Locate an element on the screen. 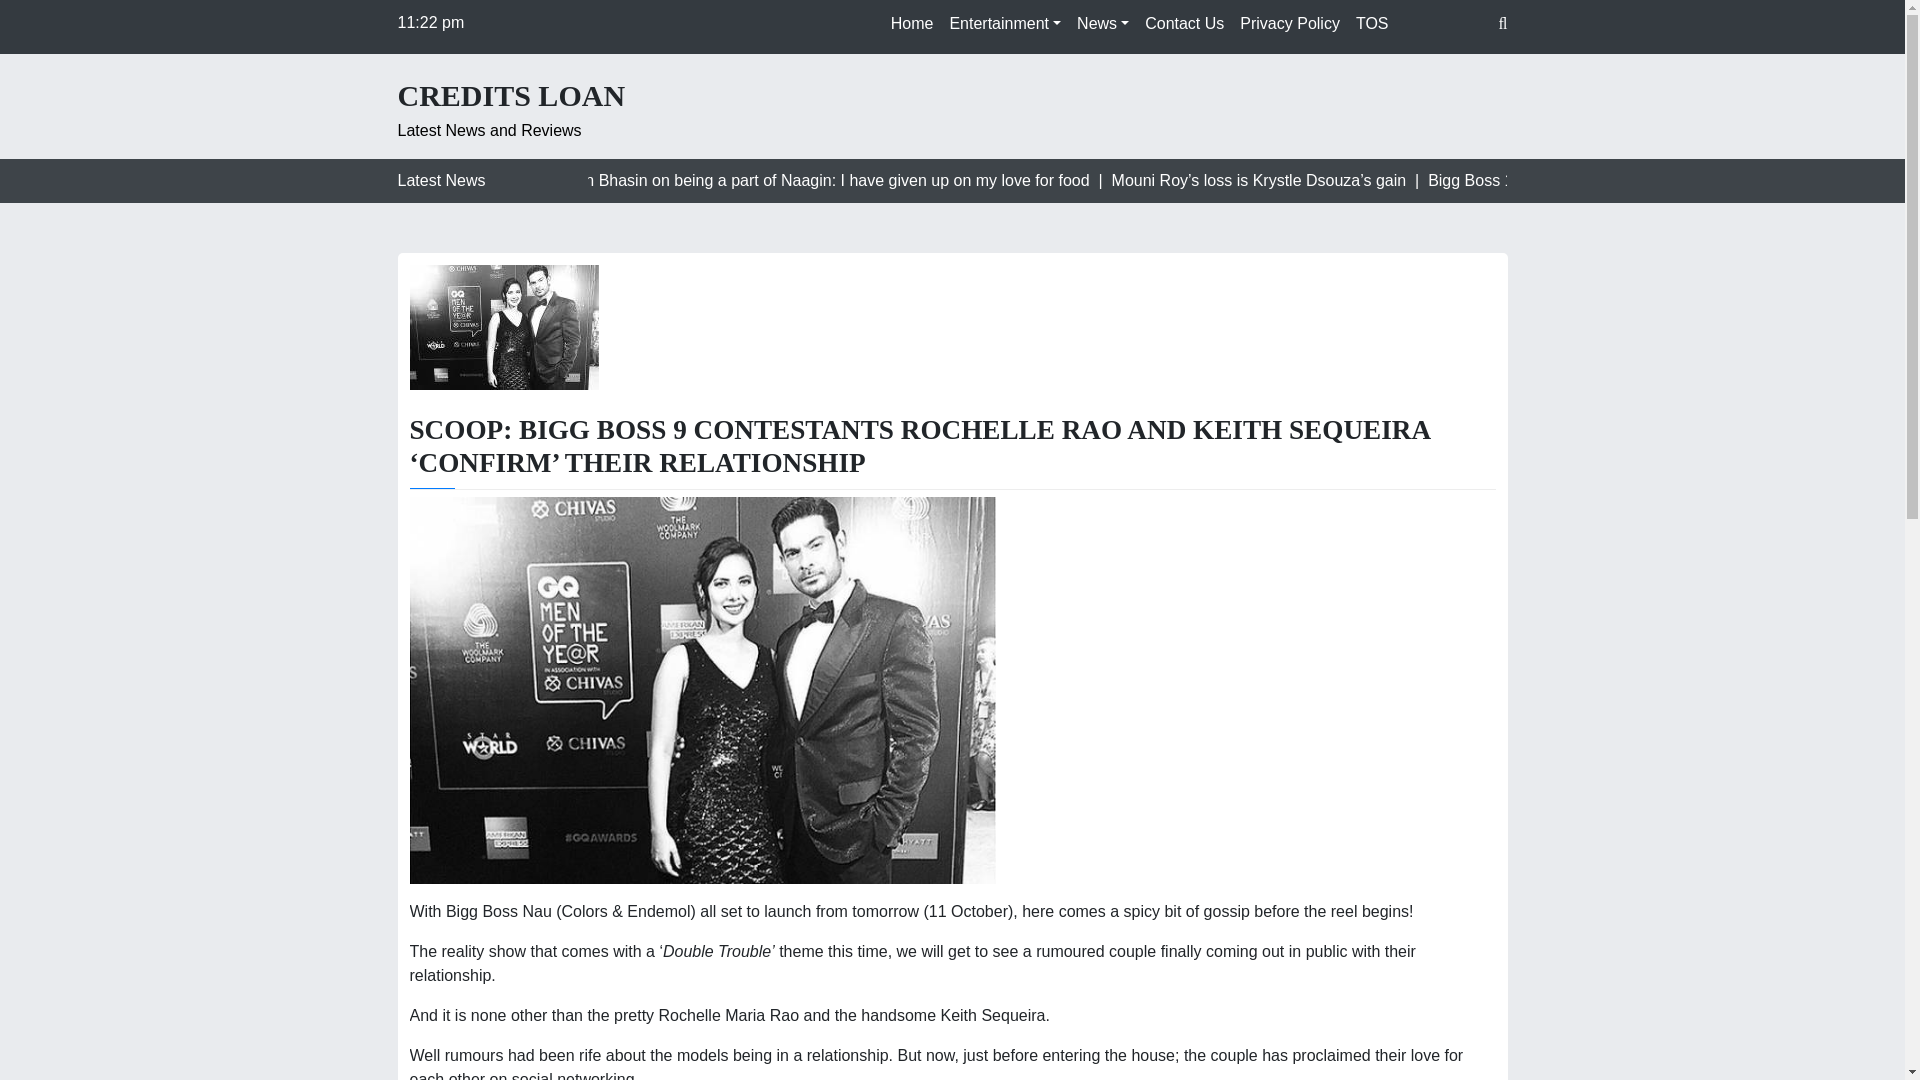 The width and height of the screenshot is (1920, 1080). Contact Us is located at coordinates (1184, 24).